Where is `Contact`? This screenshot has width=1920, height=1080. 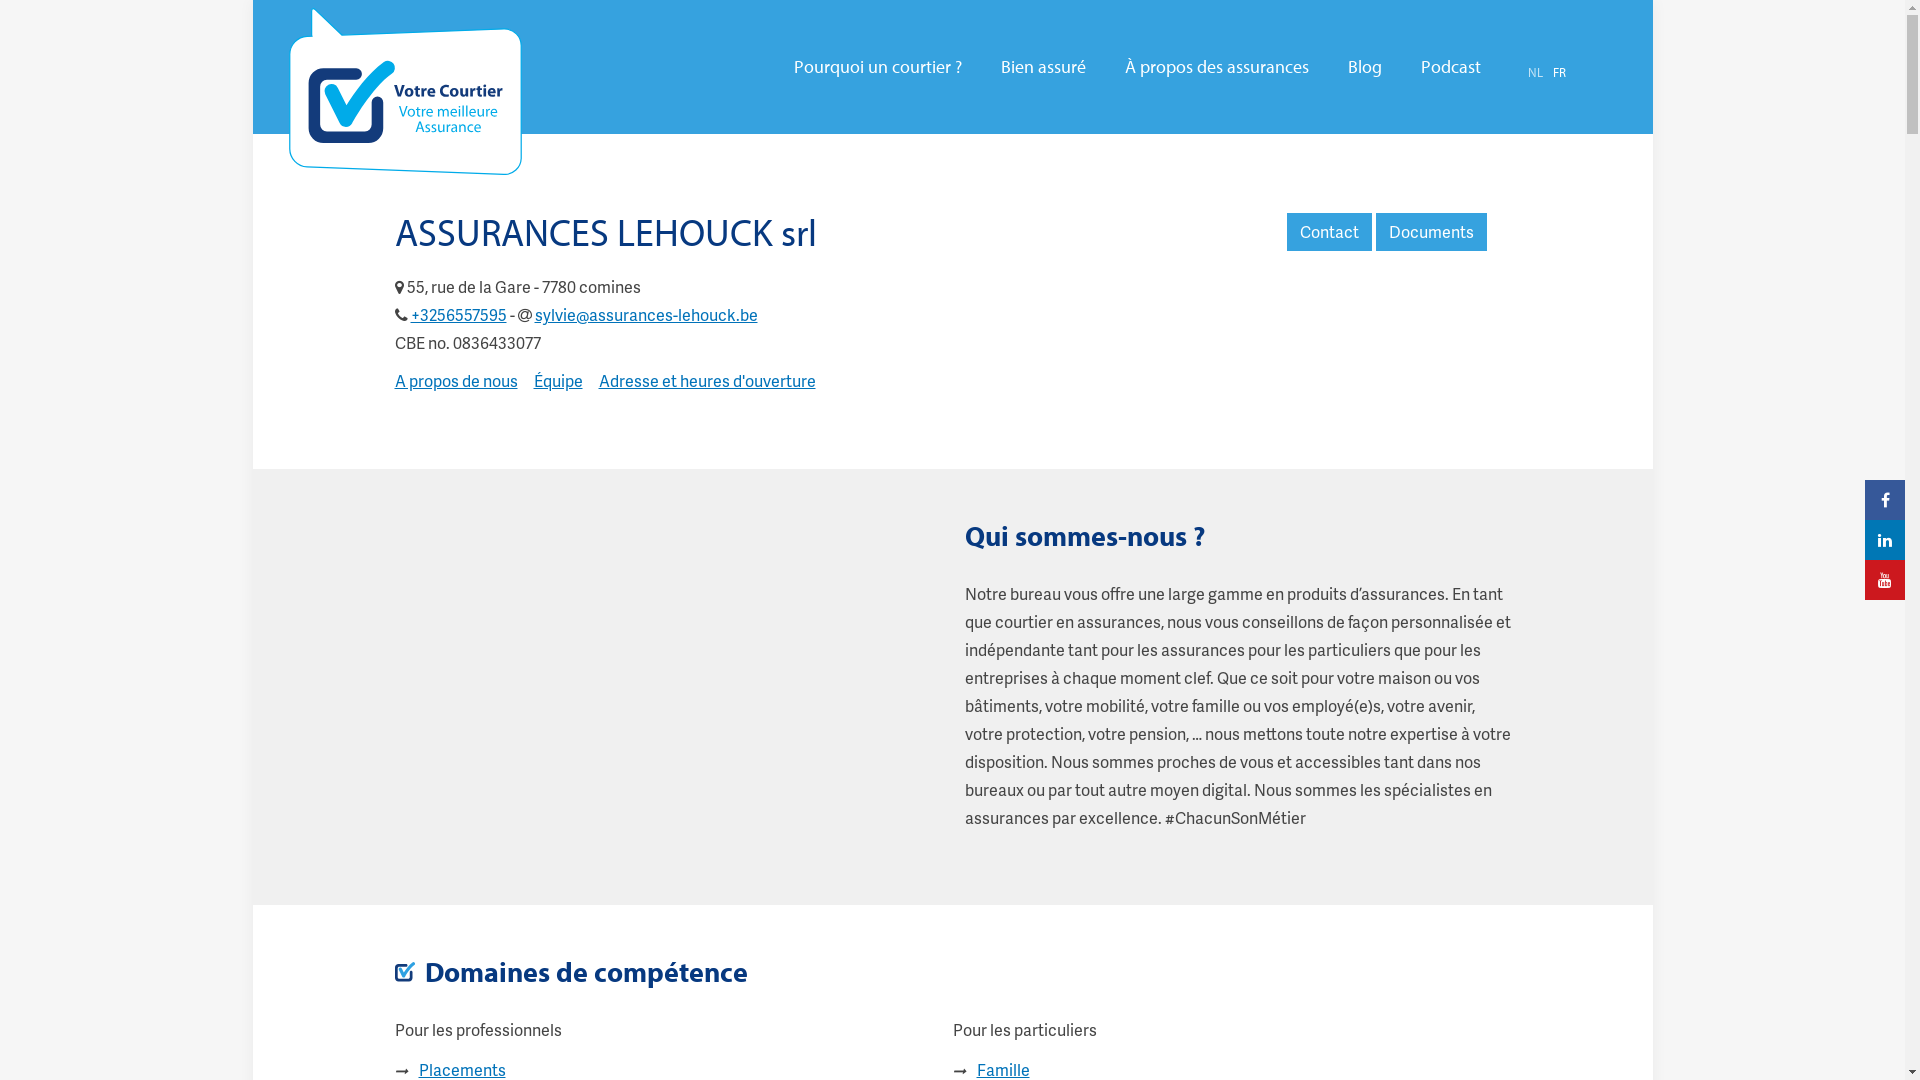 Contact is located at coordinates (1328, 232).